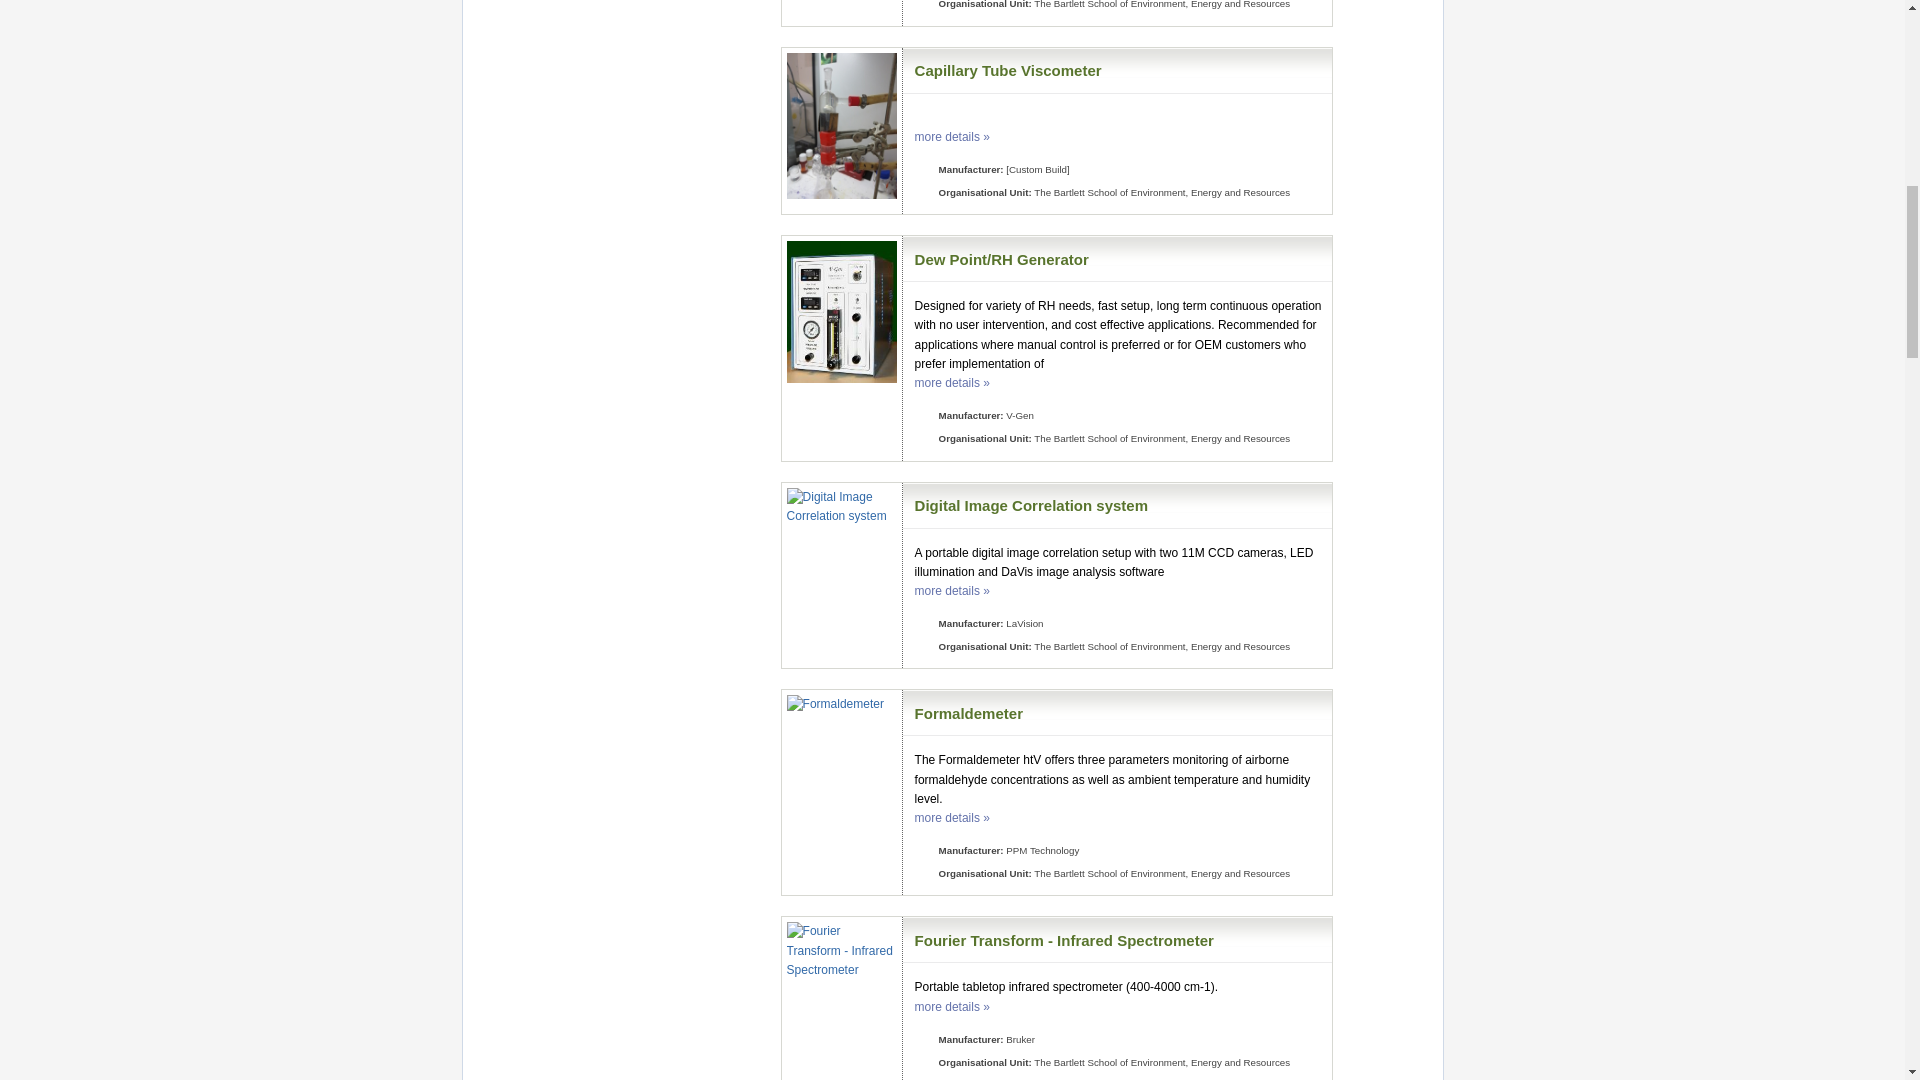 The height and width of the screenshot is (1080, 1920). I want to click on Fourier Transform - Infrared Spectrometer, so click(1064, 940).